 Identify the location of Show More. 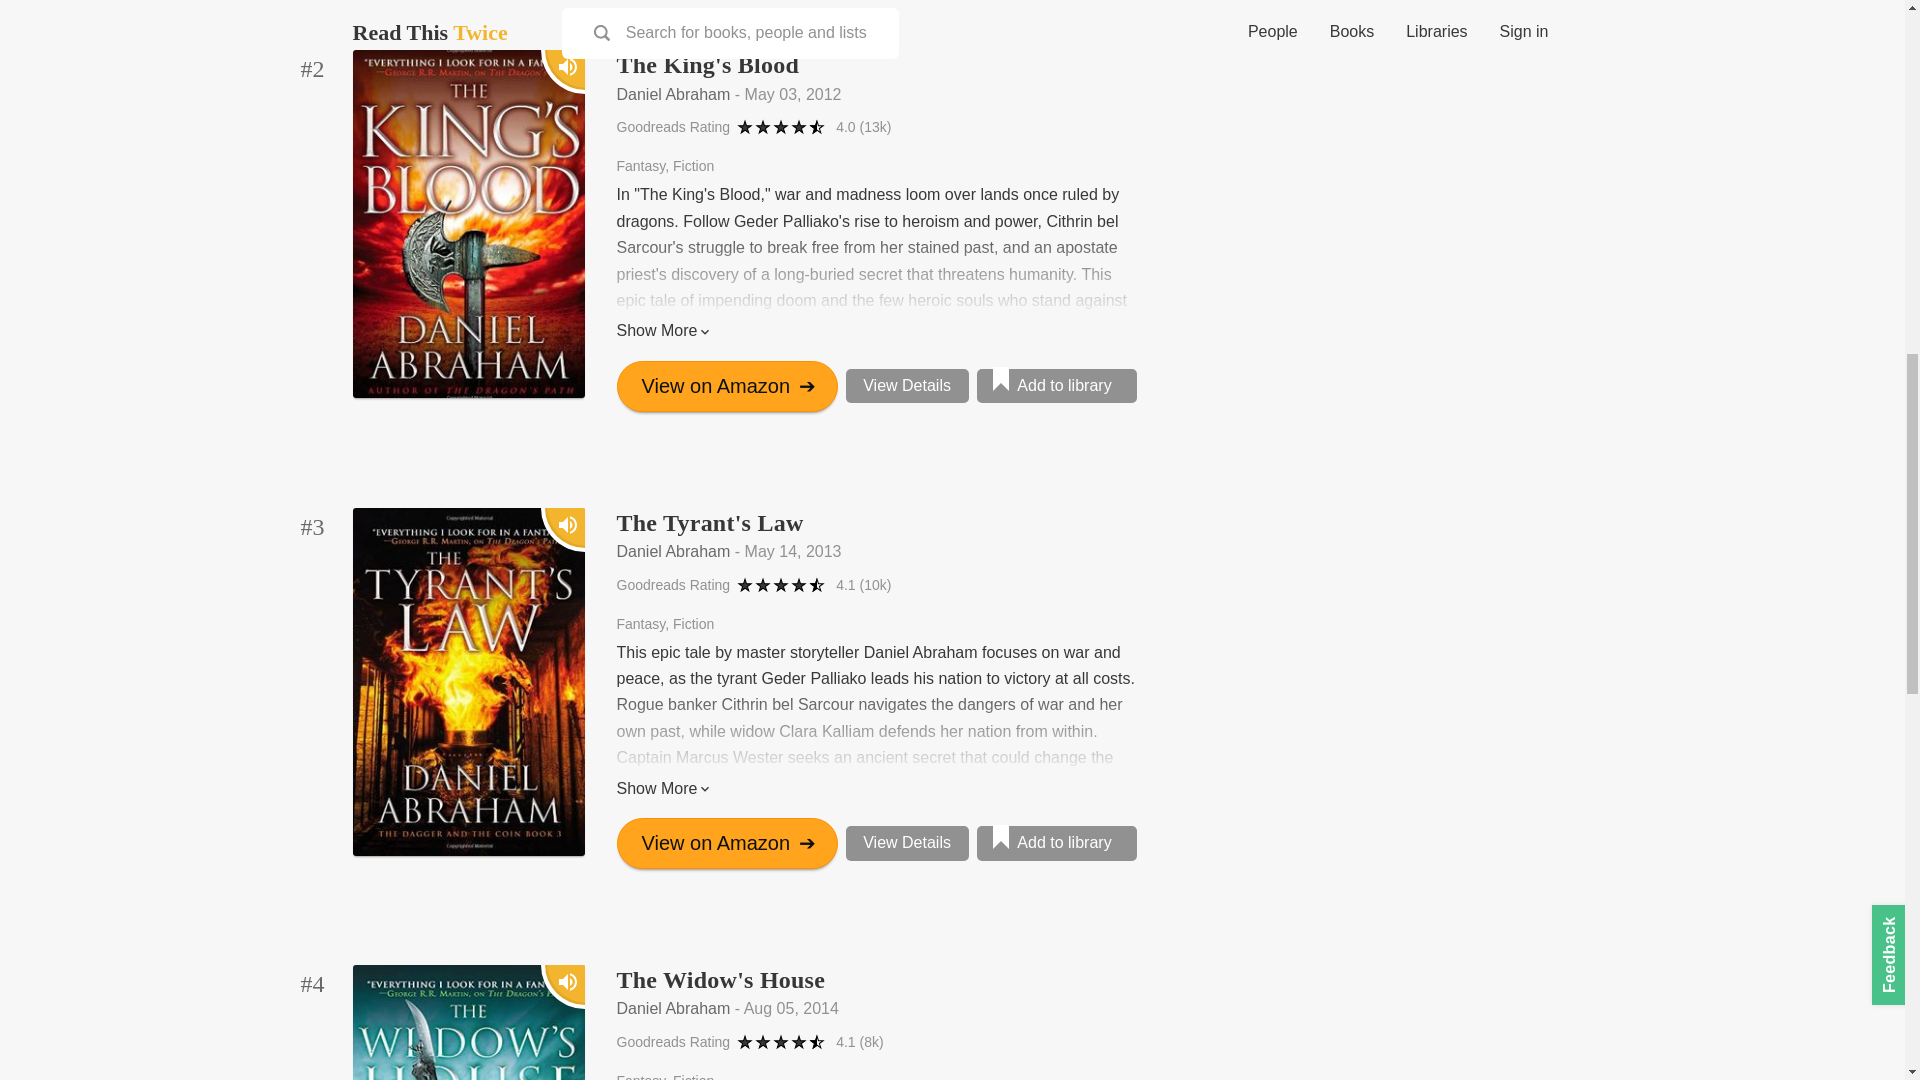
(876, 788).